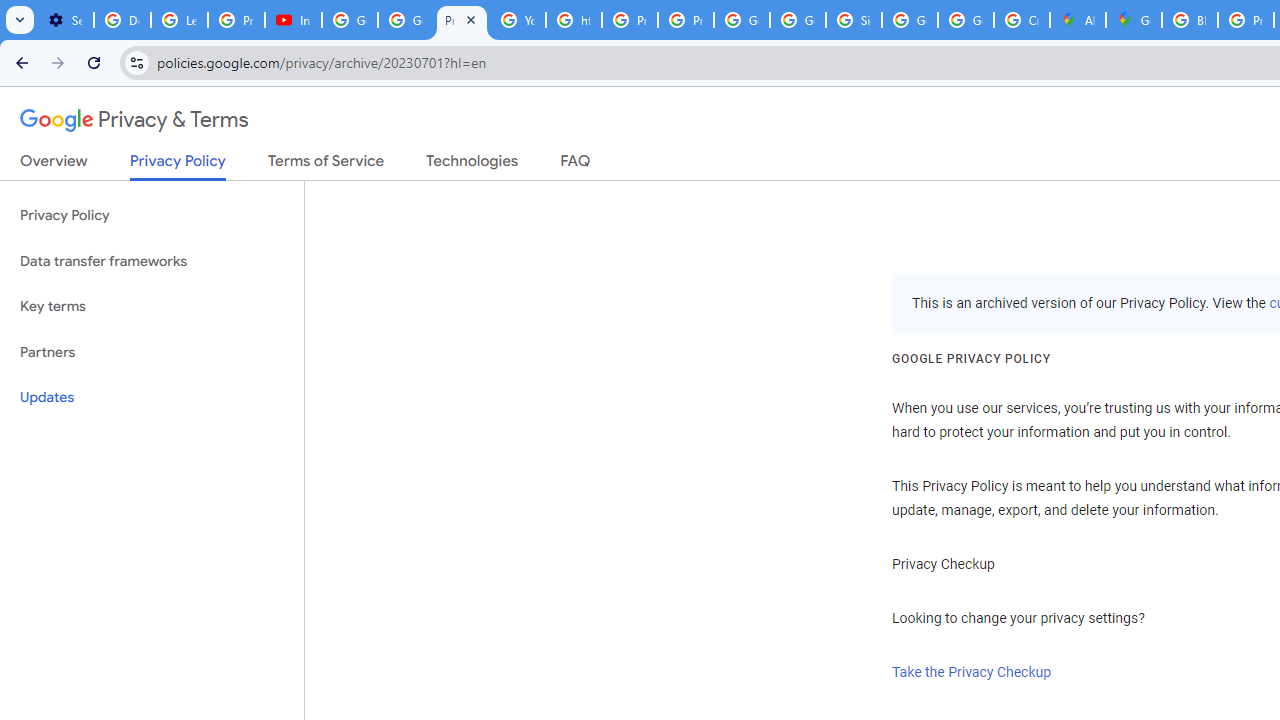  I want to click on Key terms, so click(152, 306).